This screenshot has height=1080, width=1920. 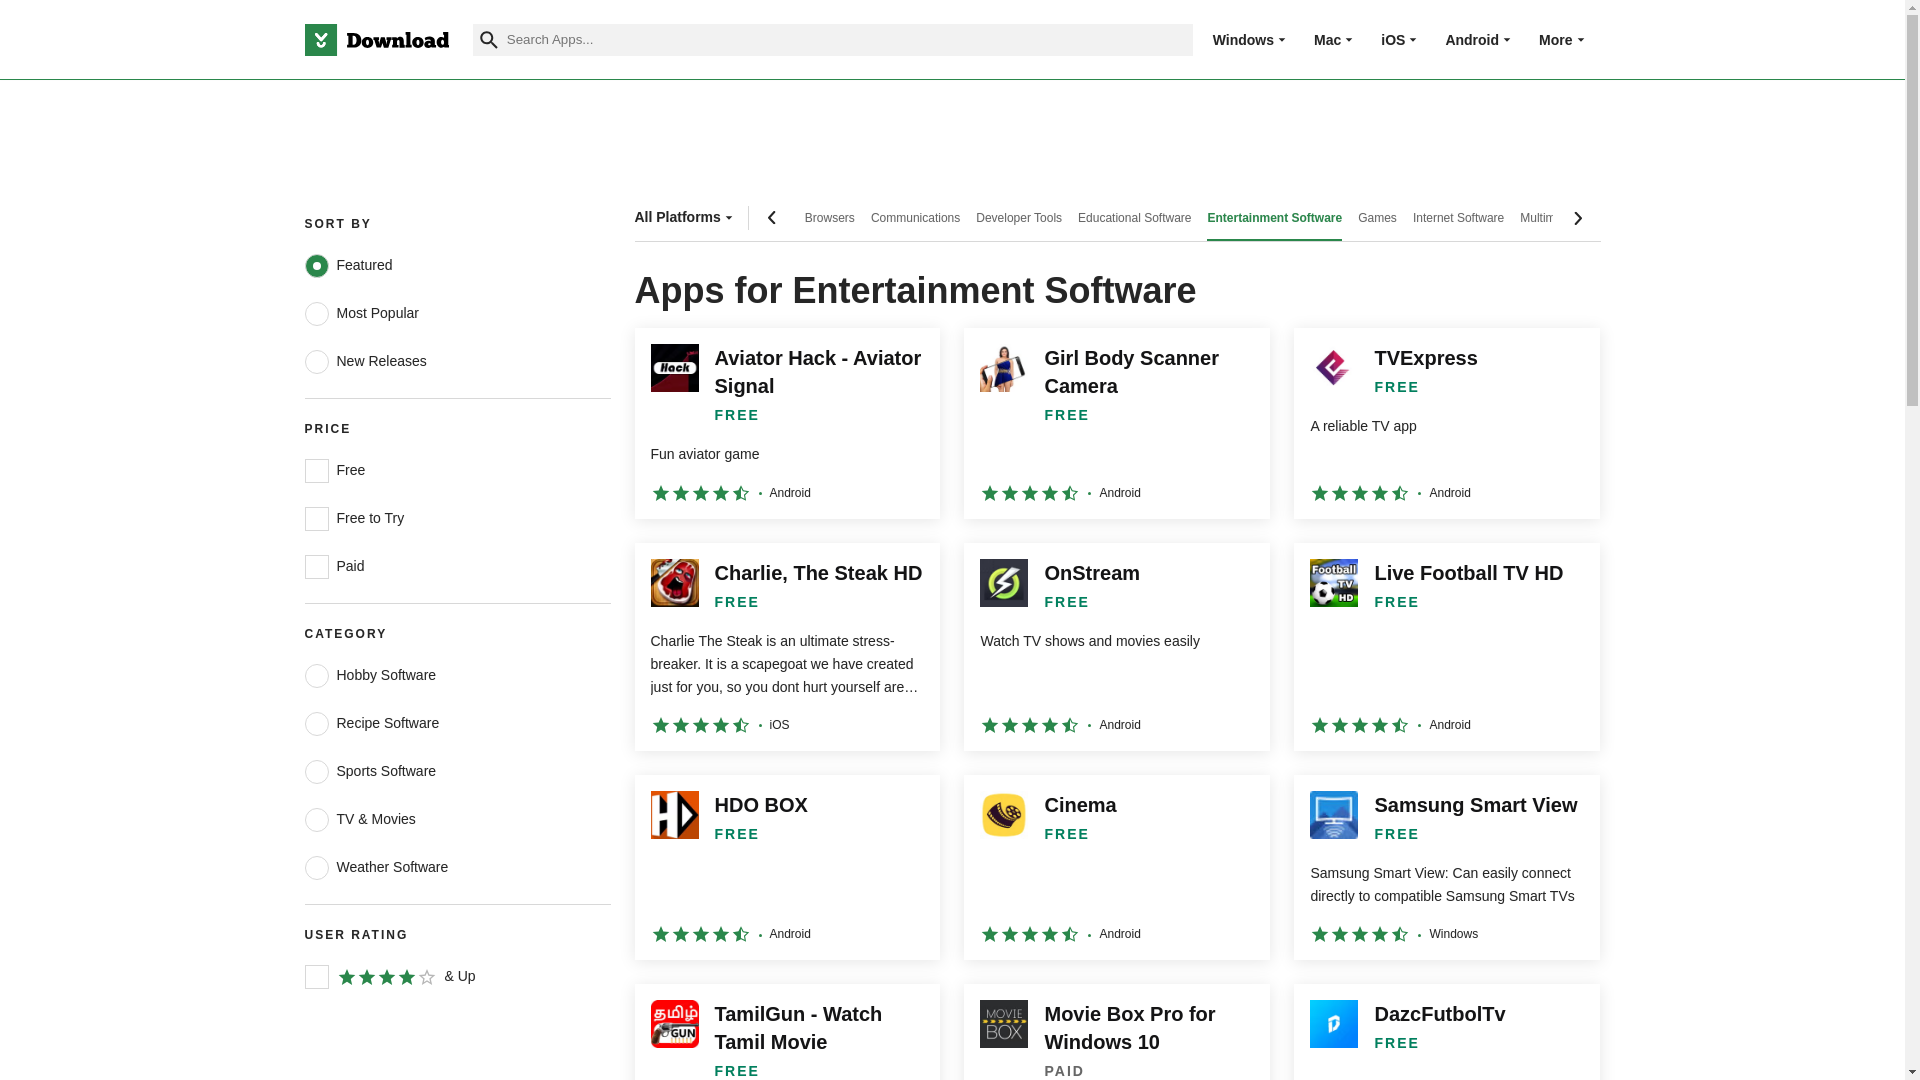 I want to click on entertainment-tv-movies, so click(x=316, y=819).